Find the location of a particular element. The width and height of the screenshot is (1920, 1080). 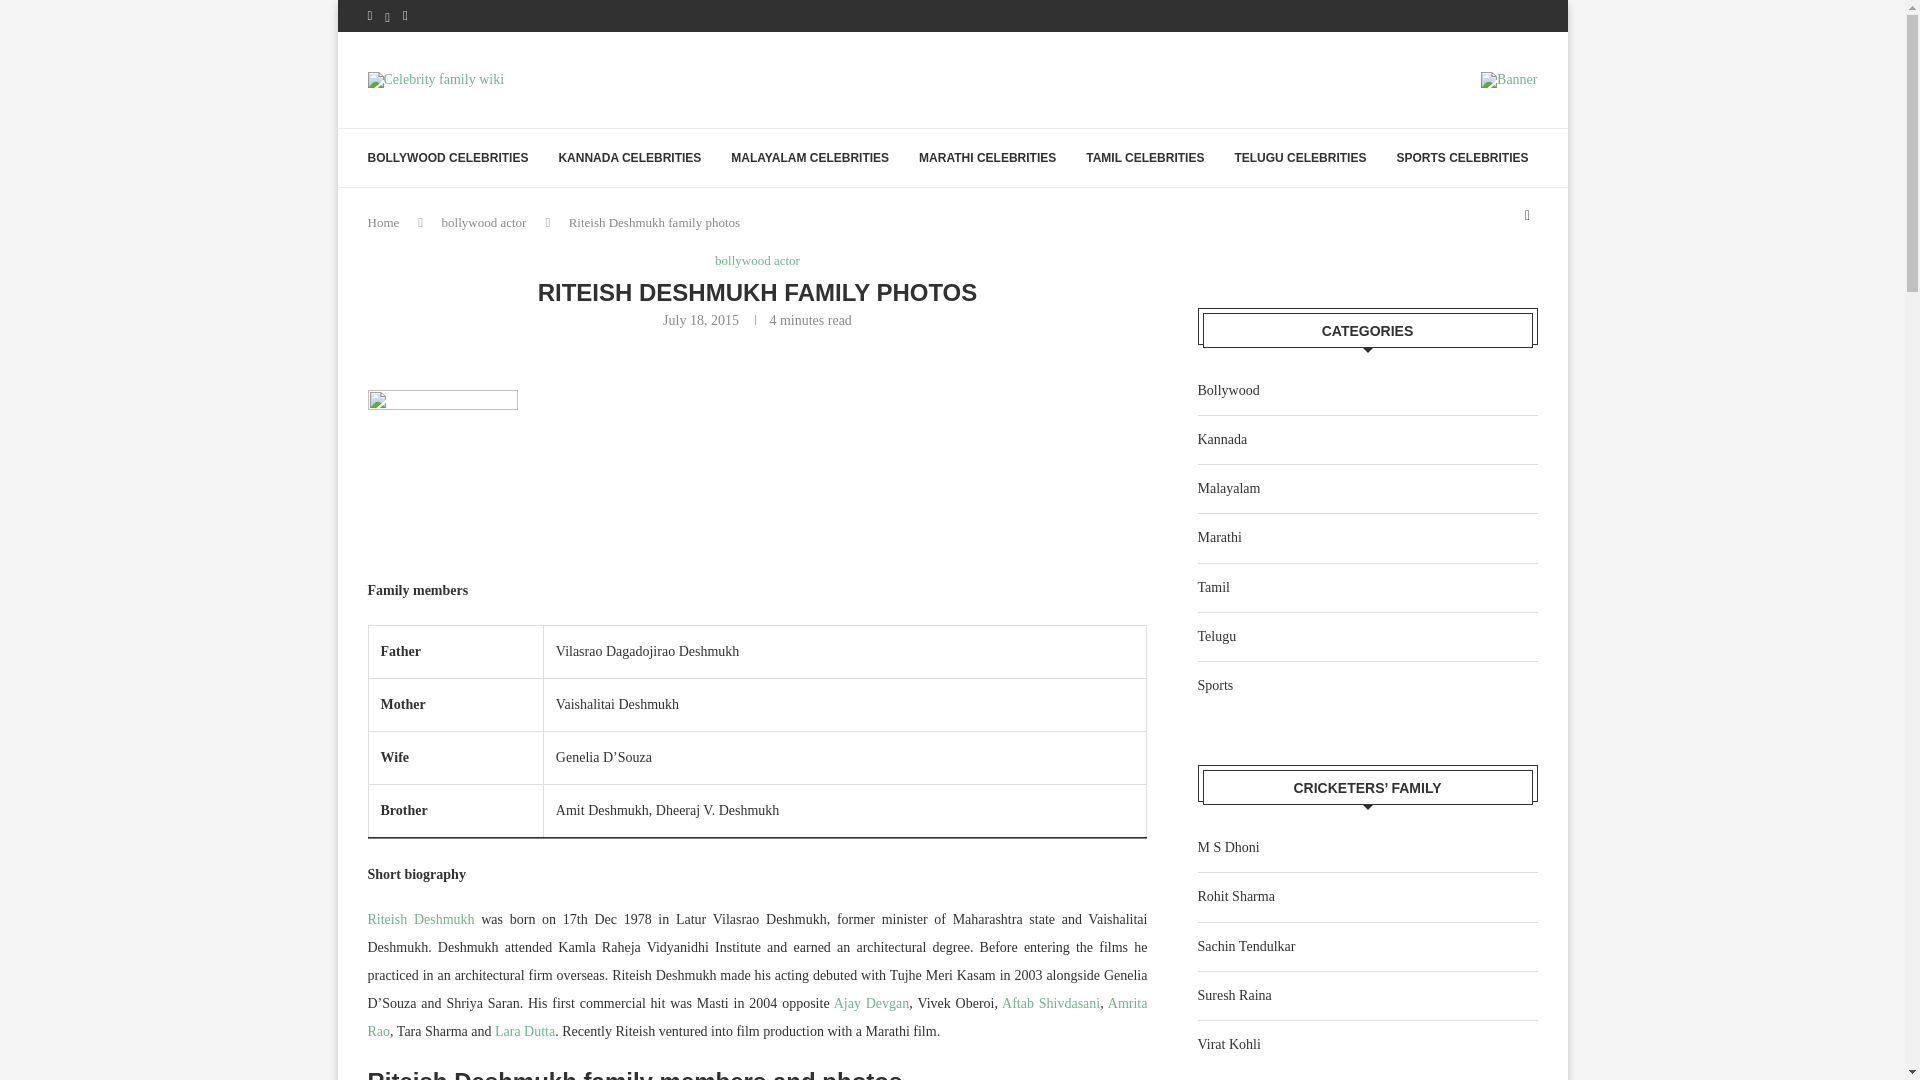

Riteish Deshmukh is located at coordinates (421, 918).